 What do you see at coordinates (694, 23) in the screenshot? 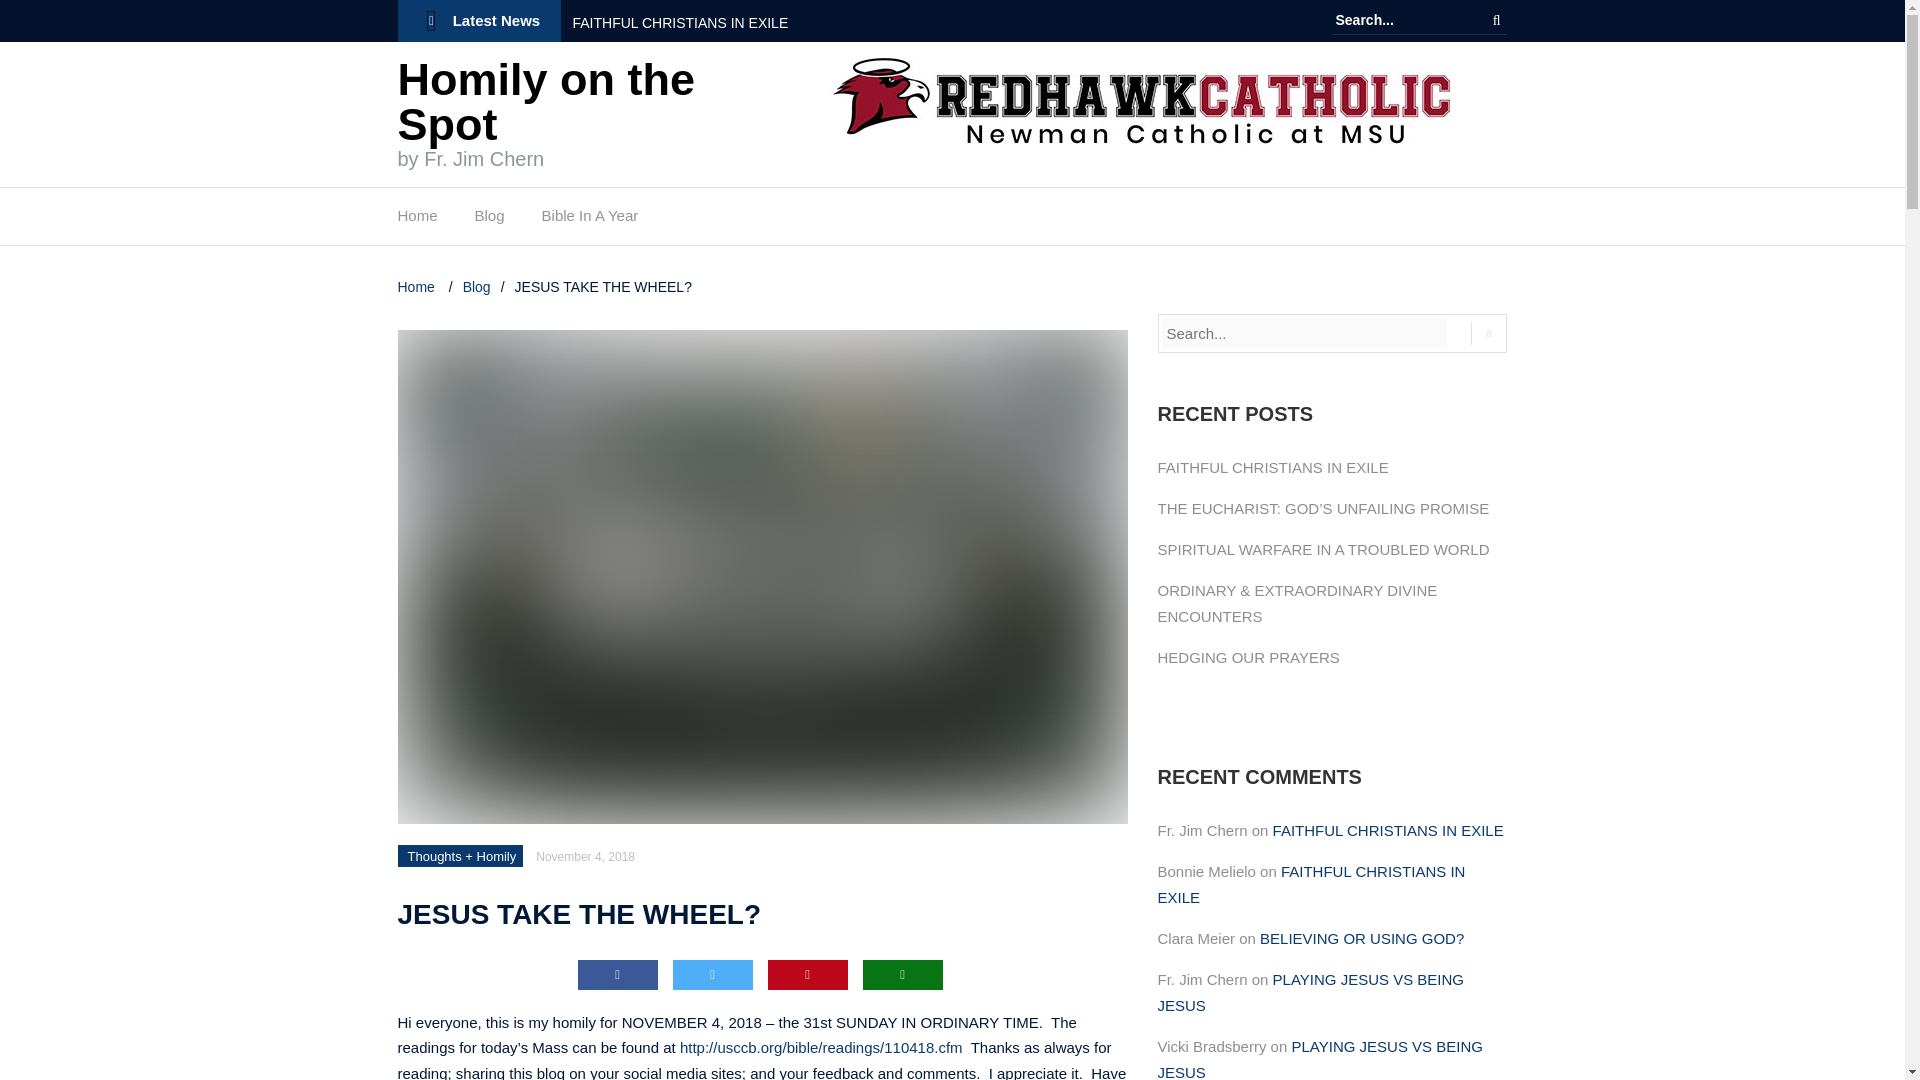
I see `FAITHFUL CHRISTIANS IN EXILE` at bounding box center [694, 23].